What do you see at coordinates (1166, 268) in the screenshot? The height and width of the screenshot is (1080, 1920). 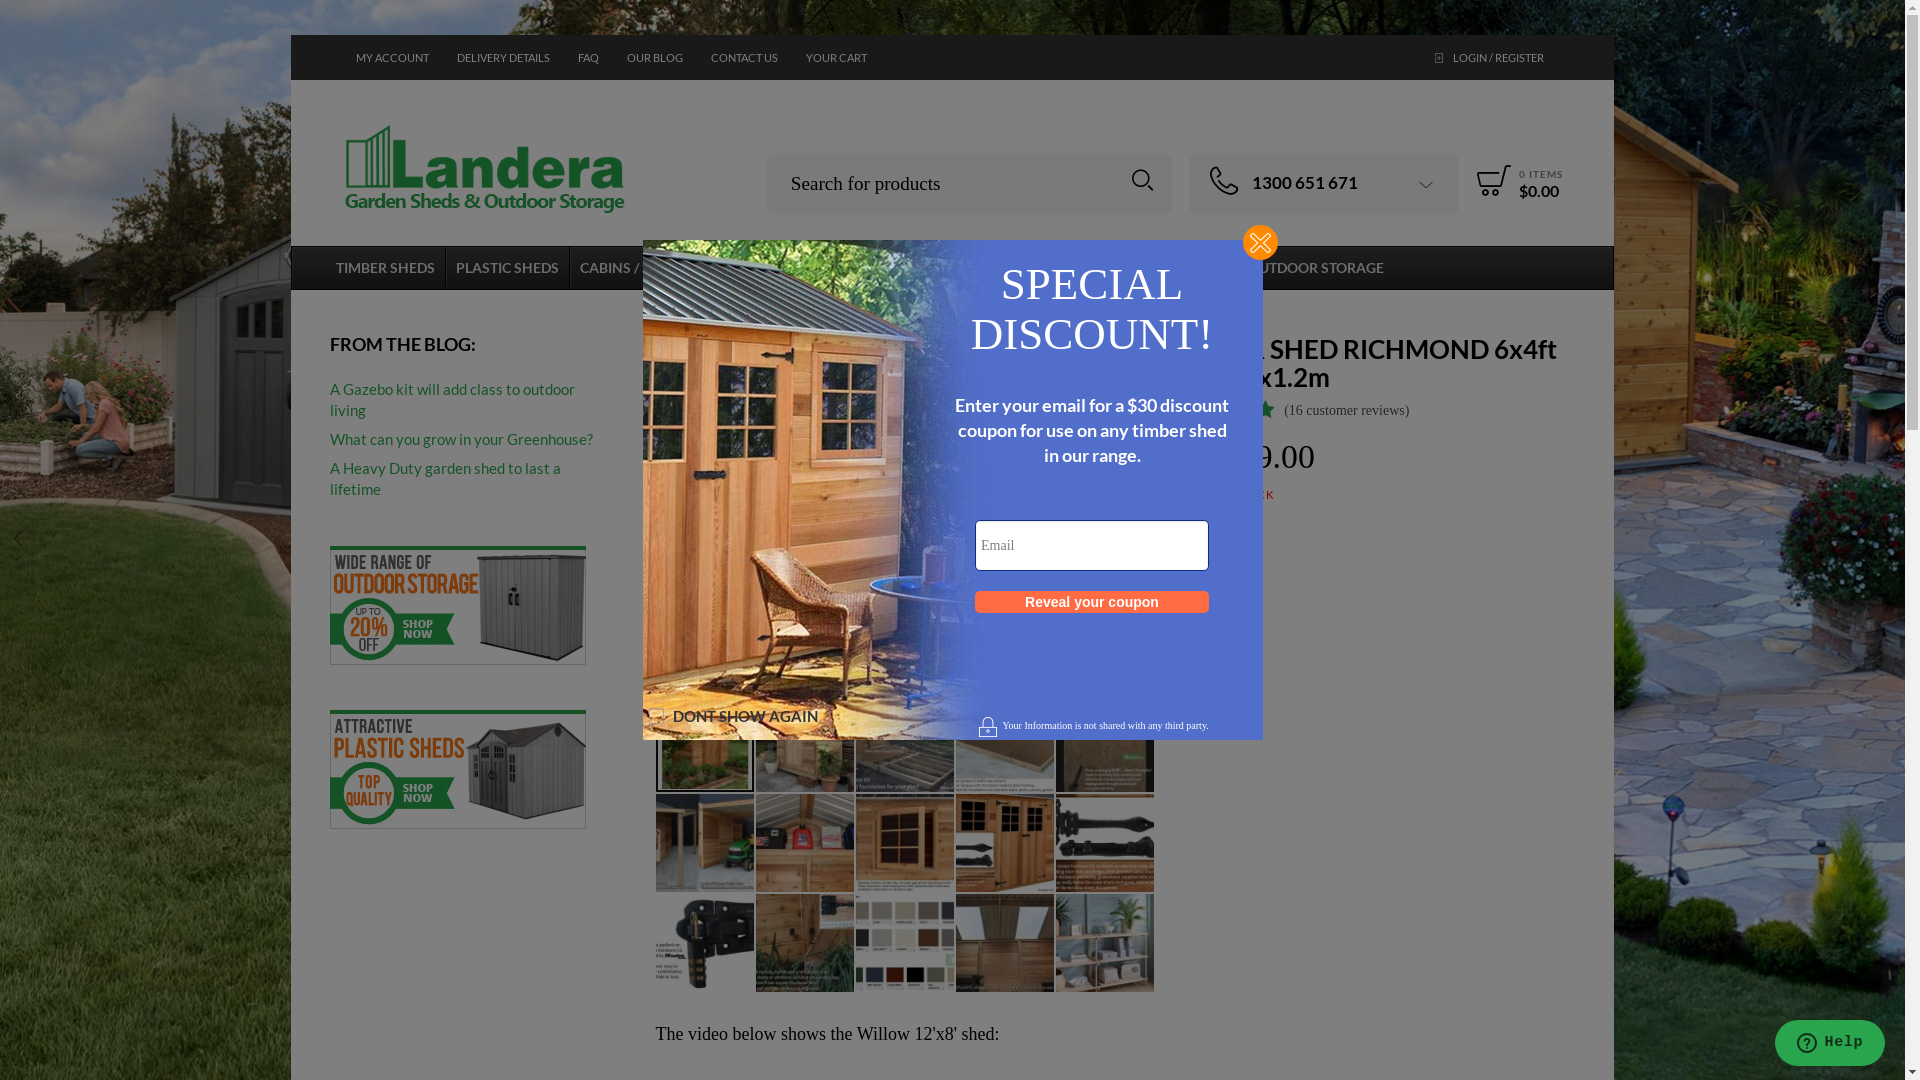 I see `INDOOR STORAGE` at bounding box center [1166, 268].